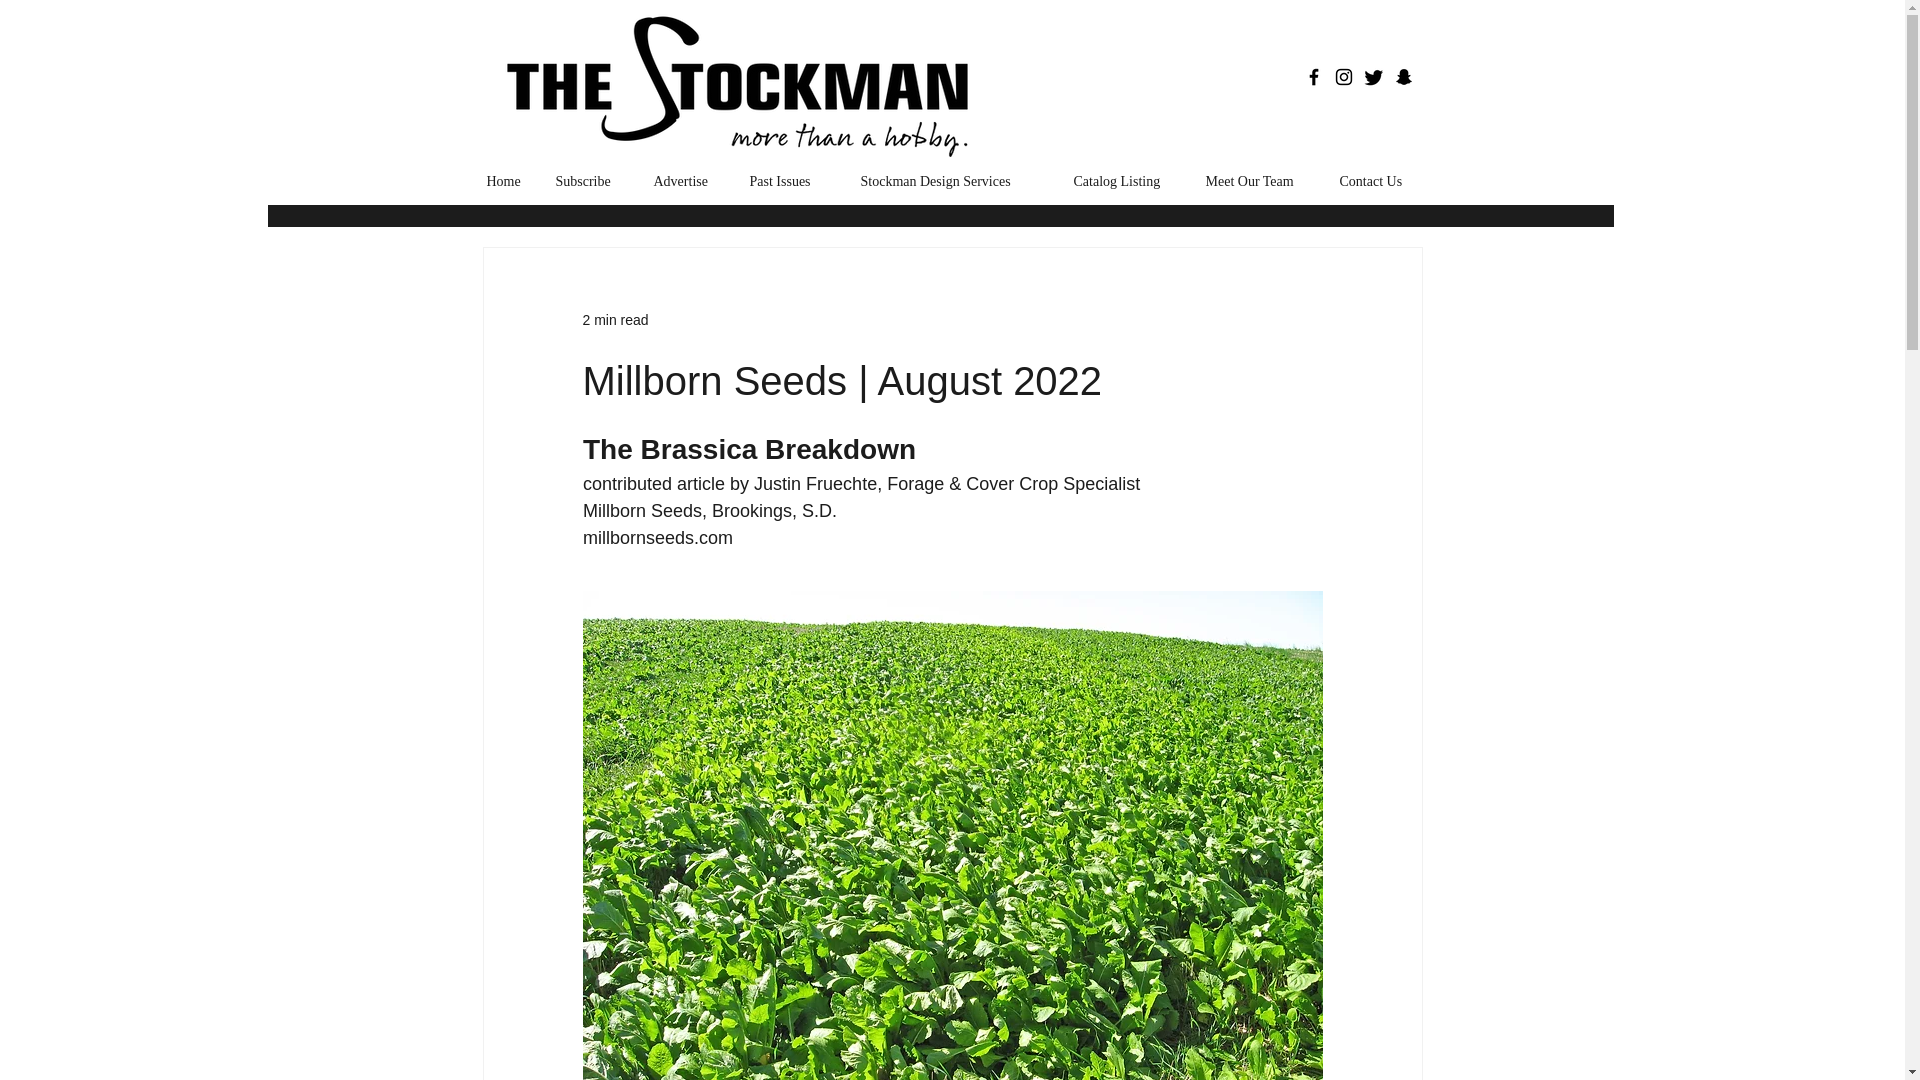 Image resolution: width=1920 pixels, height=1080 pixels. What do you see at coordinates (588, 181) in the screenshot?
I see `Subscribe` at bounding box center [588, 181].